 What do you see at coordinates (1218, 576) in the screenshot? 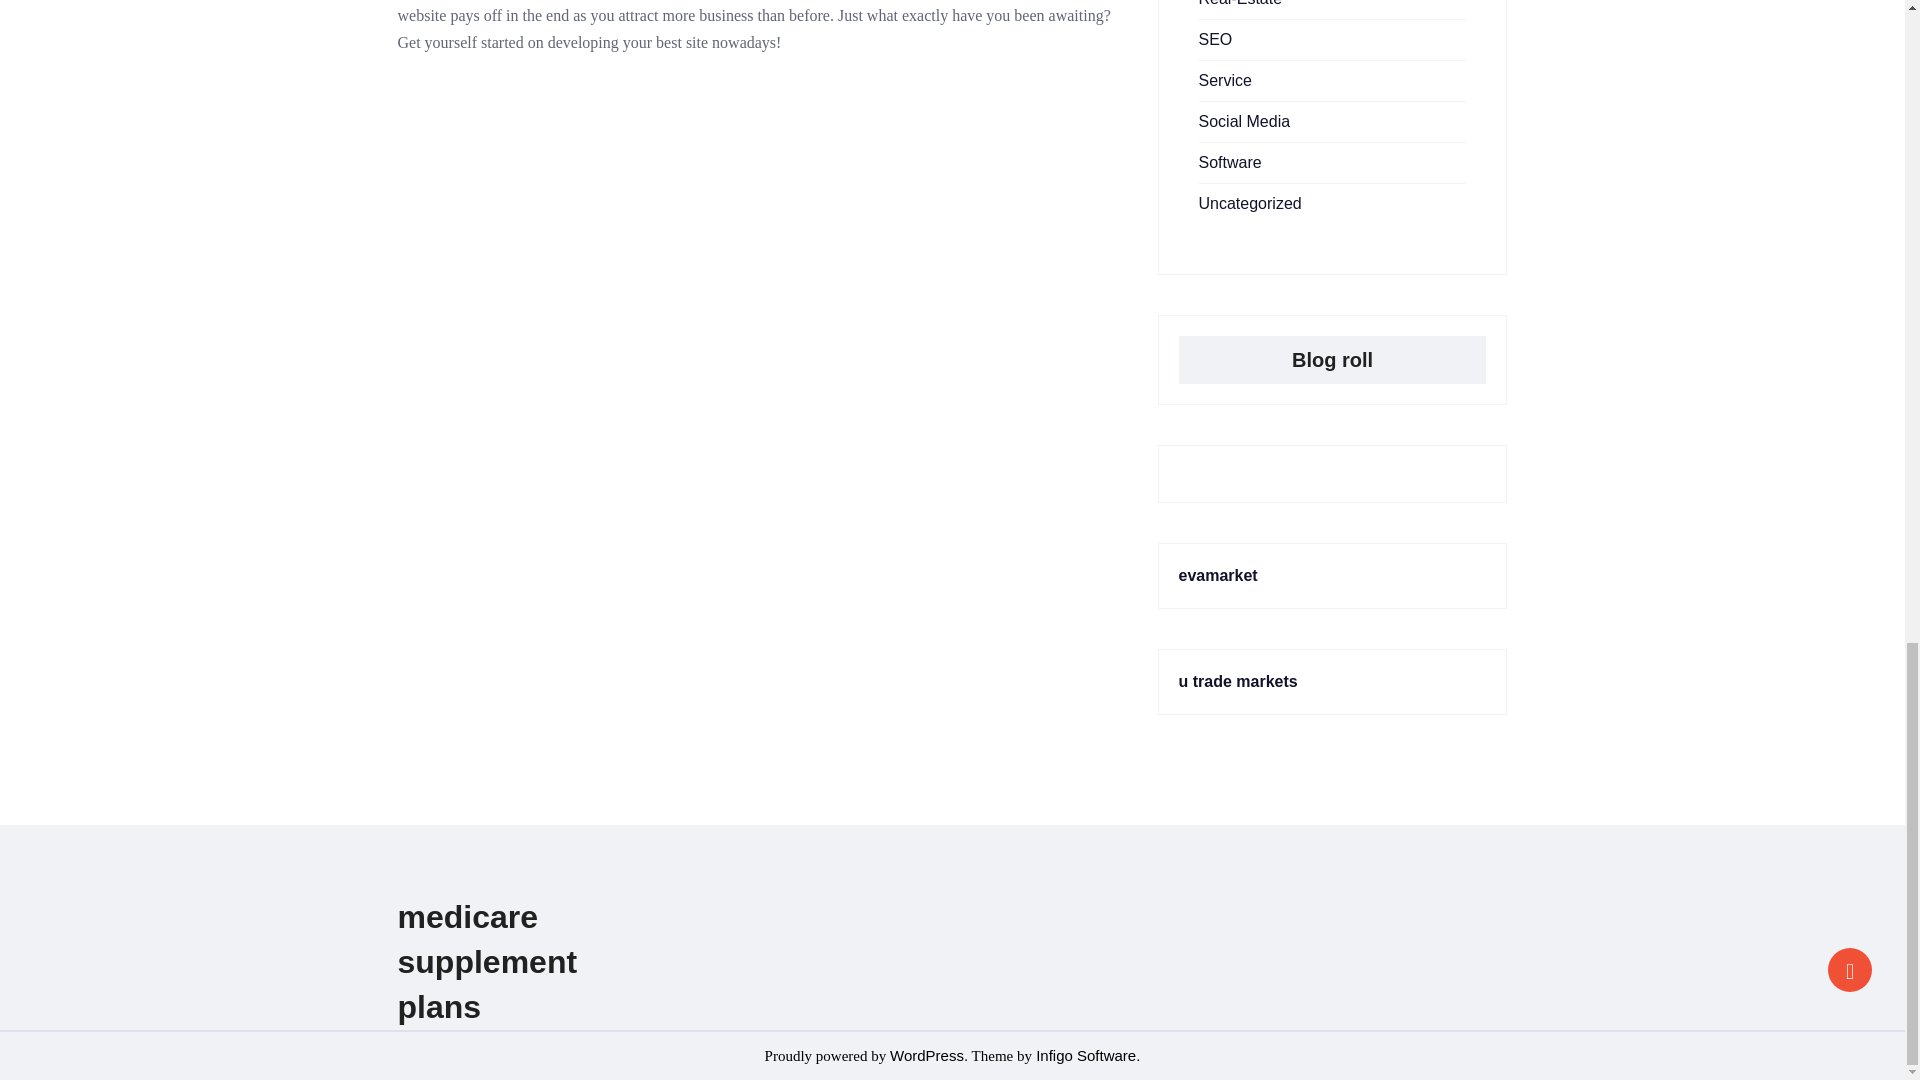
I see `evamarket` at bounding box center [1218, 576].